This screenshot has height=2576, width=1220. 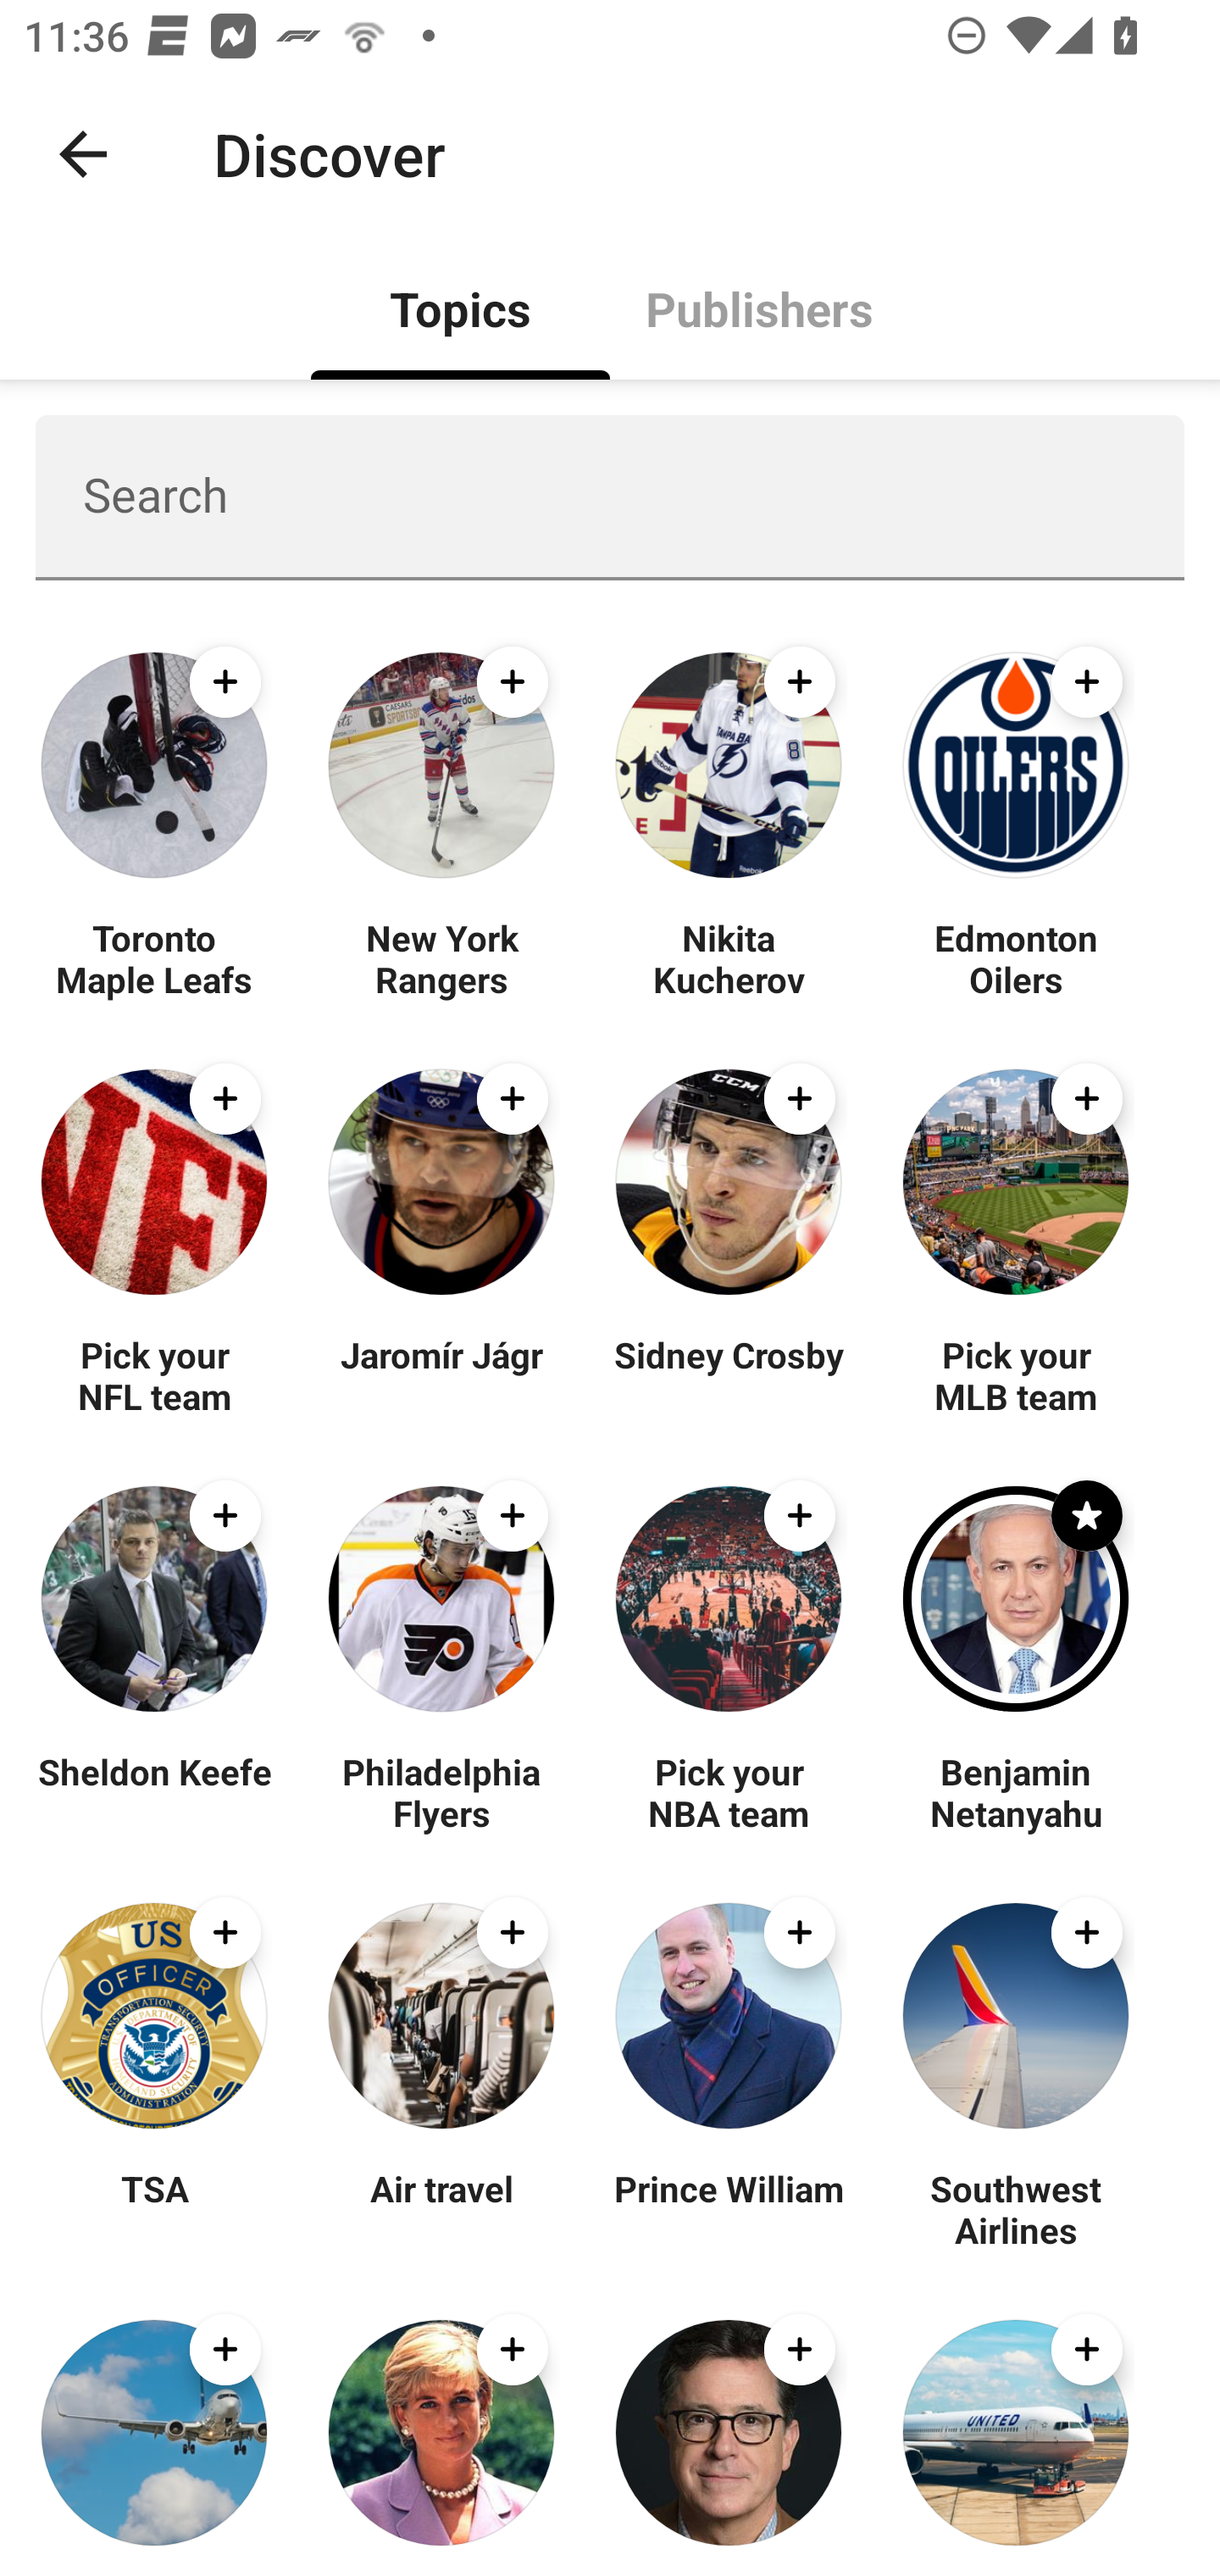 What do you see at coordinates (729, 958) in the screenshot?
I see `Nikita Kucherov` at bounding box center [729, 958].